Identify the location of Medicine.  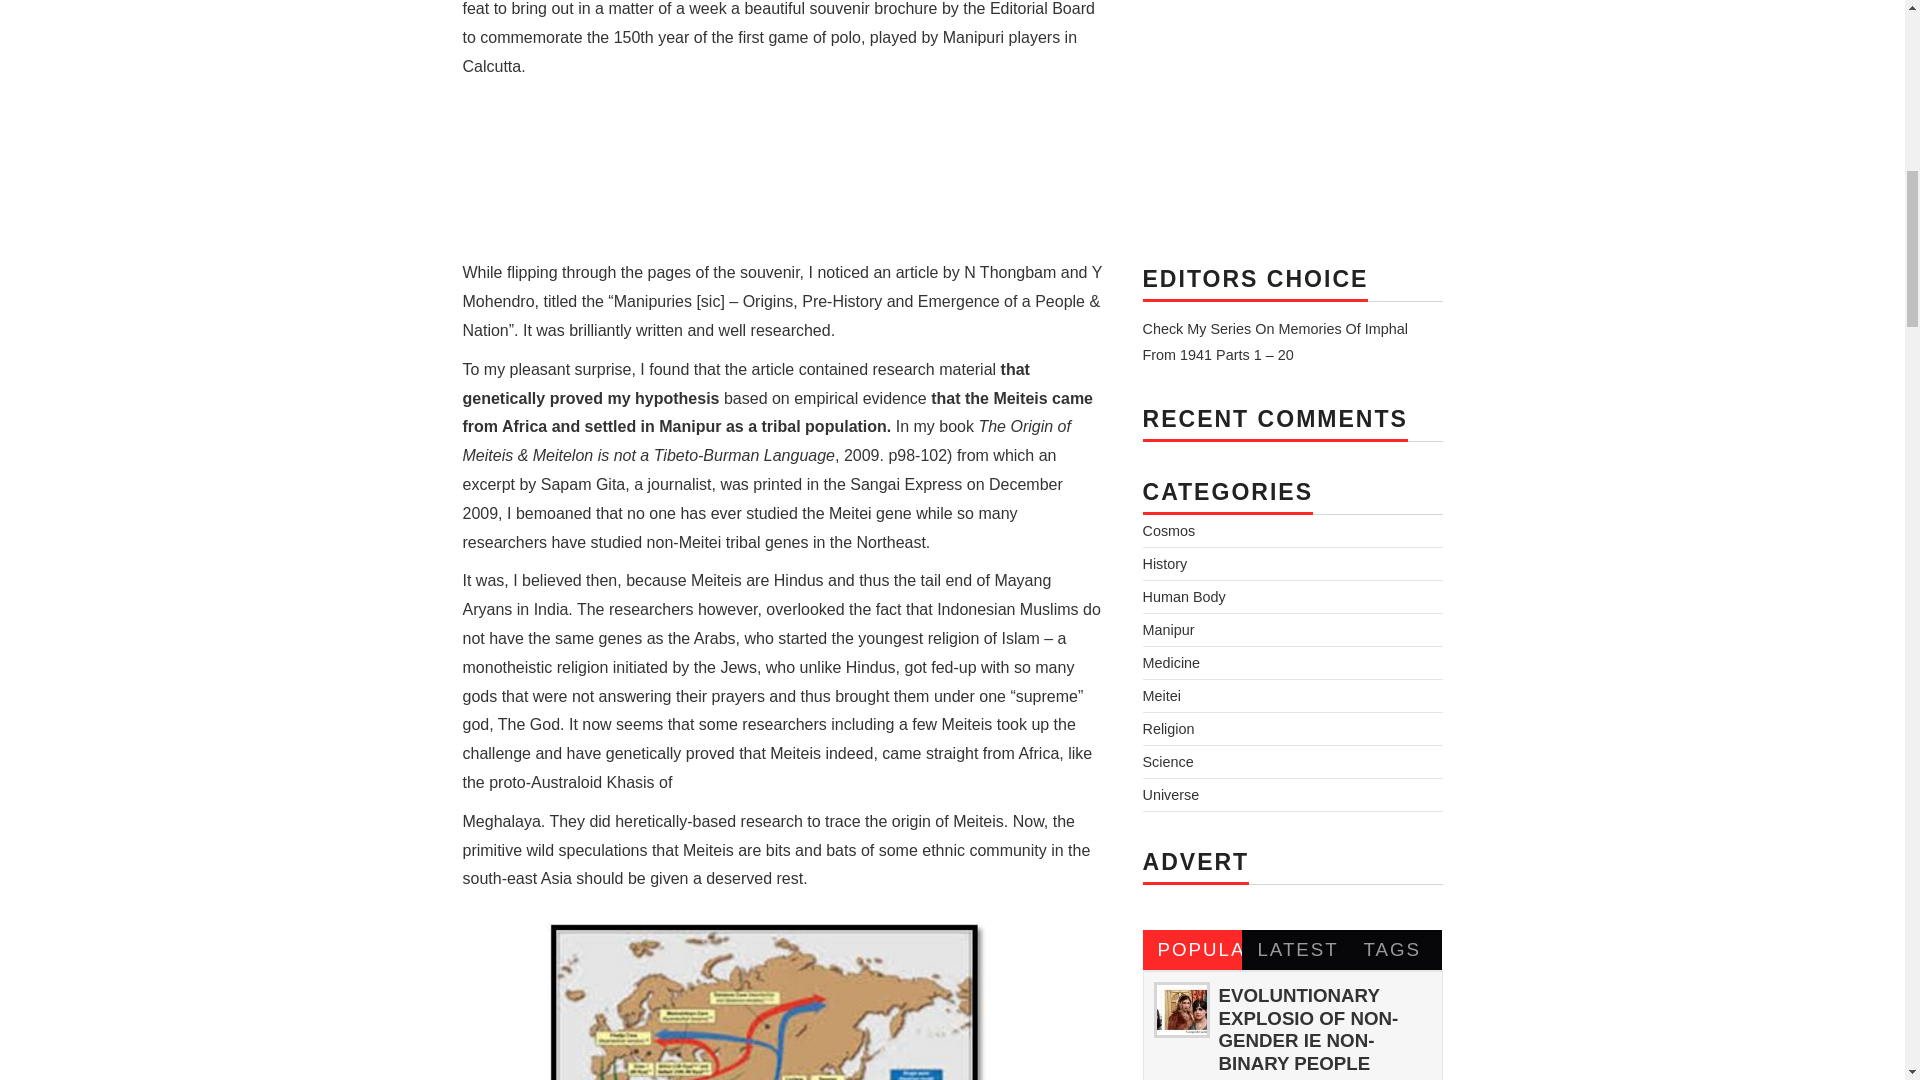
(1171, 662).